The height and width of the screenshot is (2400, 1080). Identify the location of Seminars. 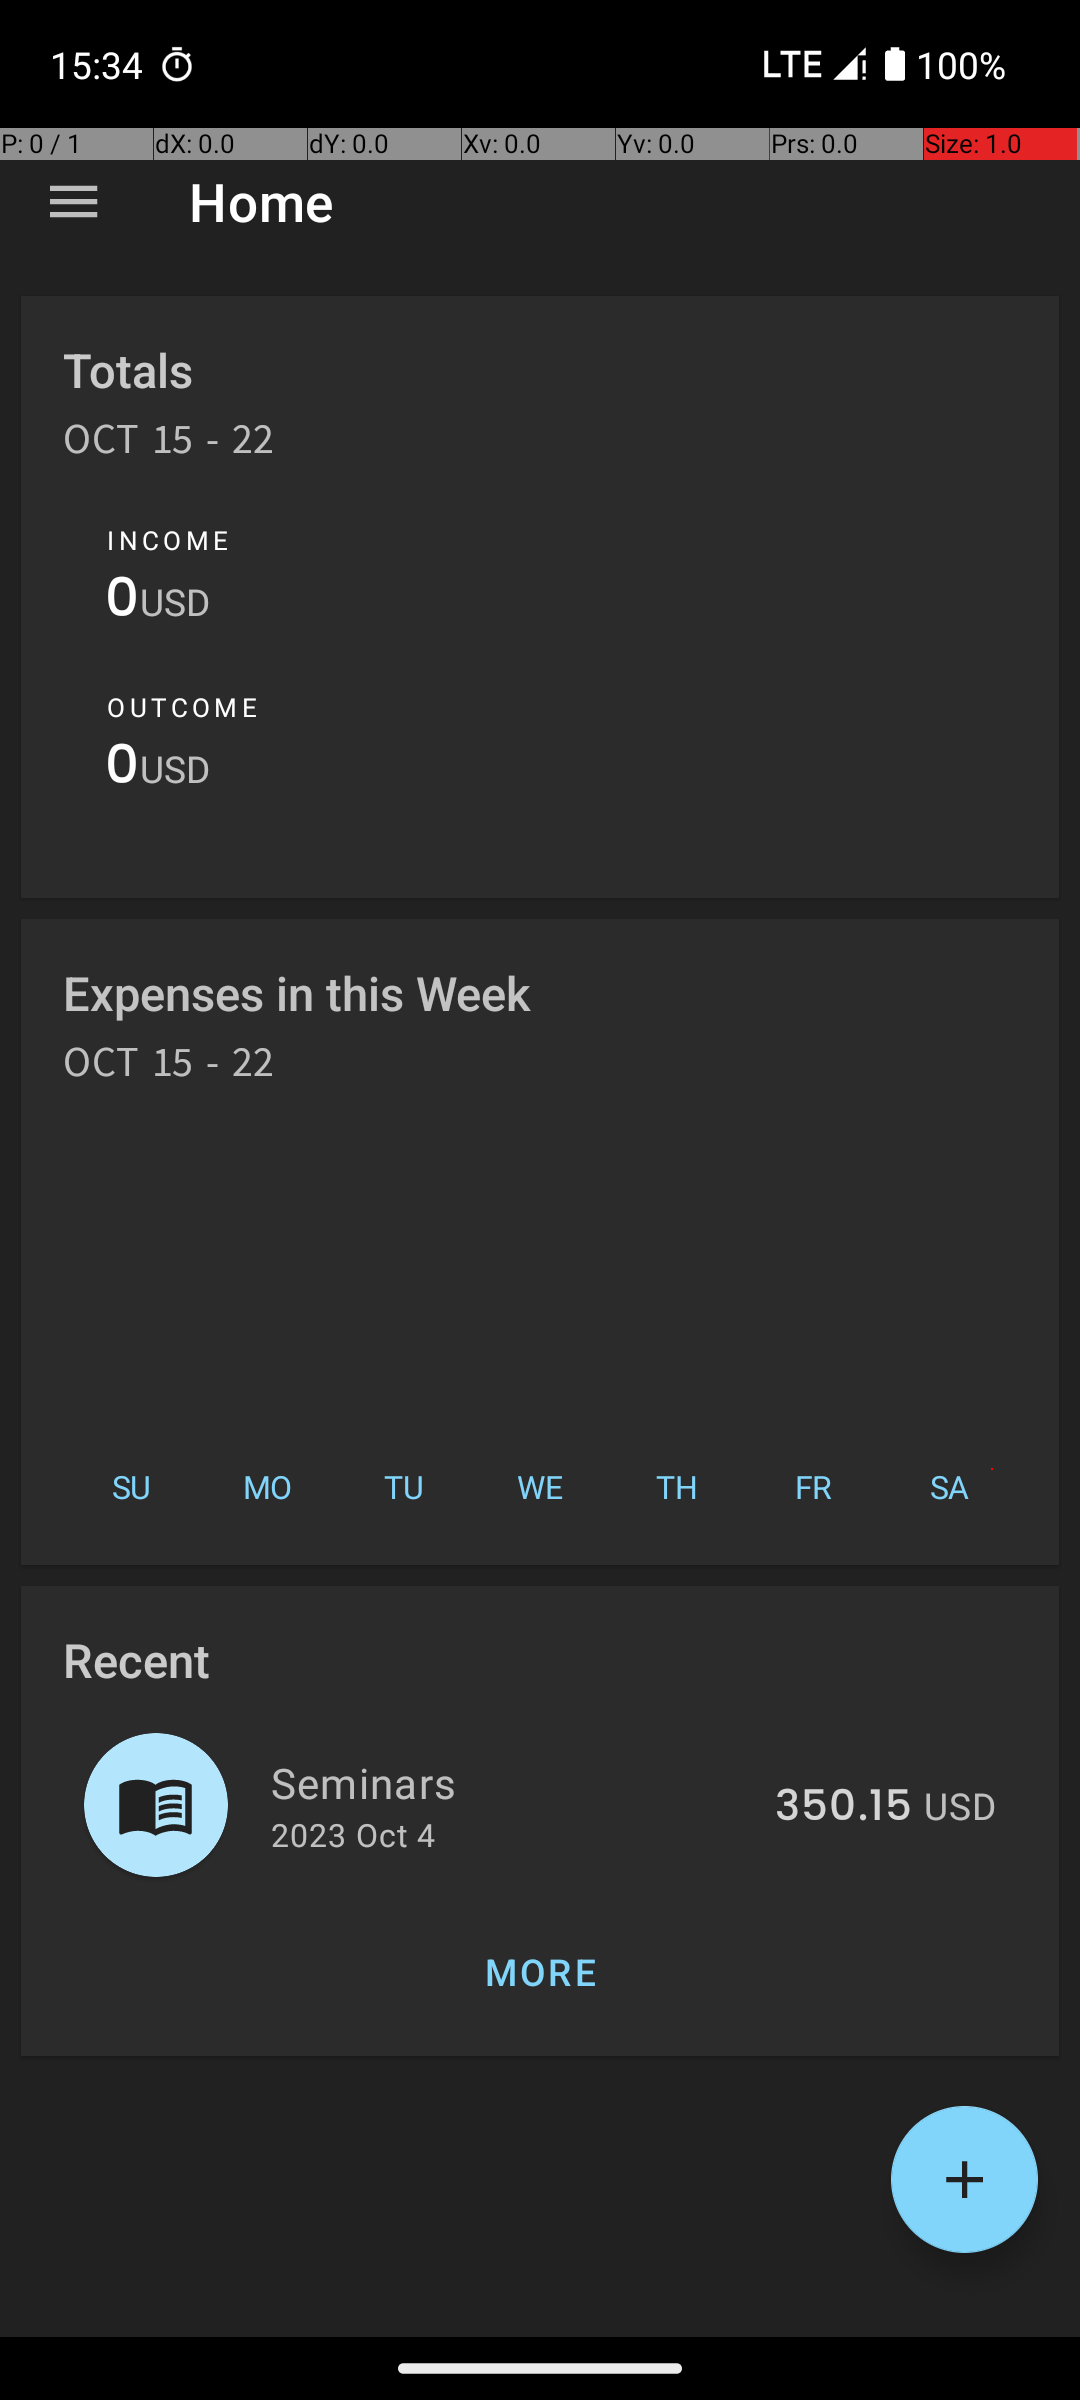
(512, 1782).